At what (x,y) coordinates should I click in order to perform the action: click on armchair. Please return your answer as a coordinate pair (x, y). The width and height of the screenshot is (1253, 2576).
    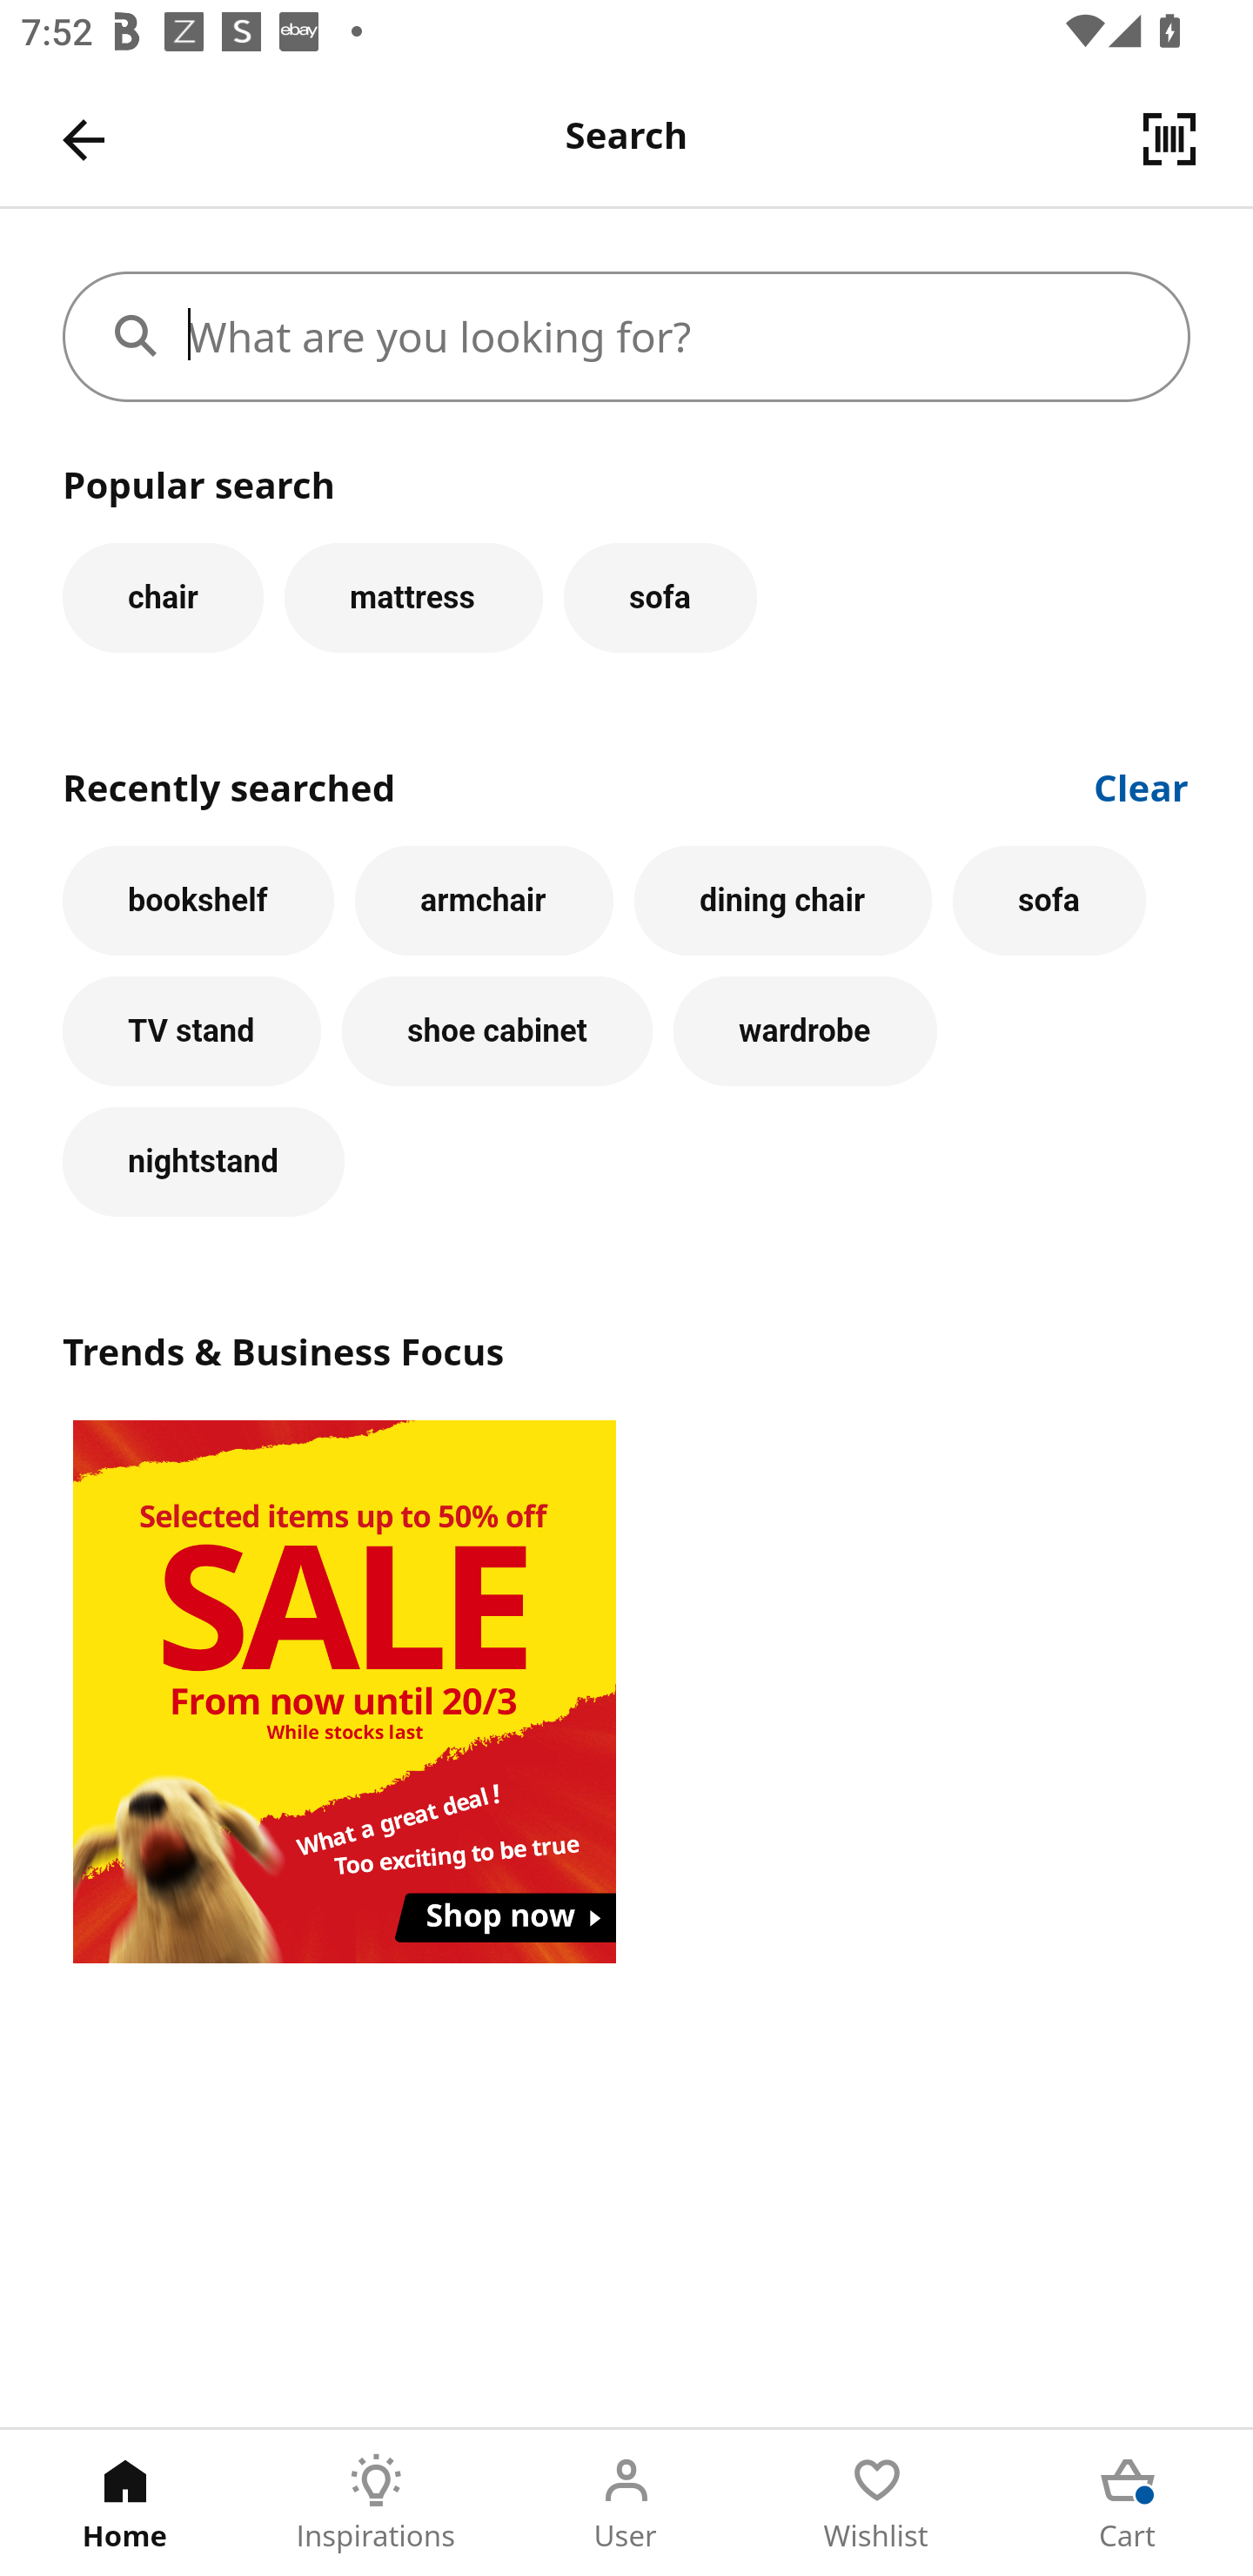
    Looking at the image, I should click on (484, 900).